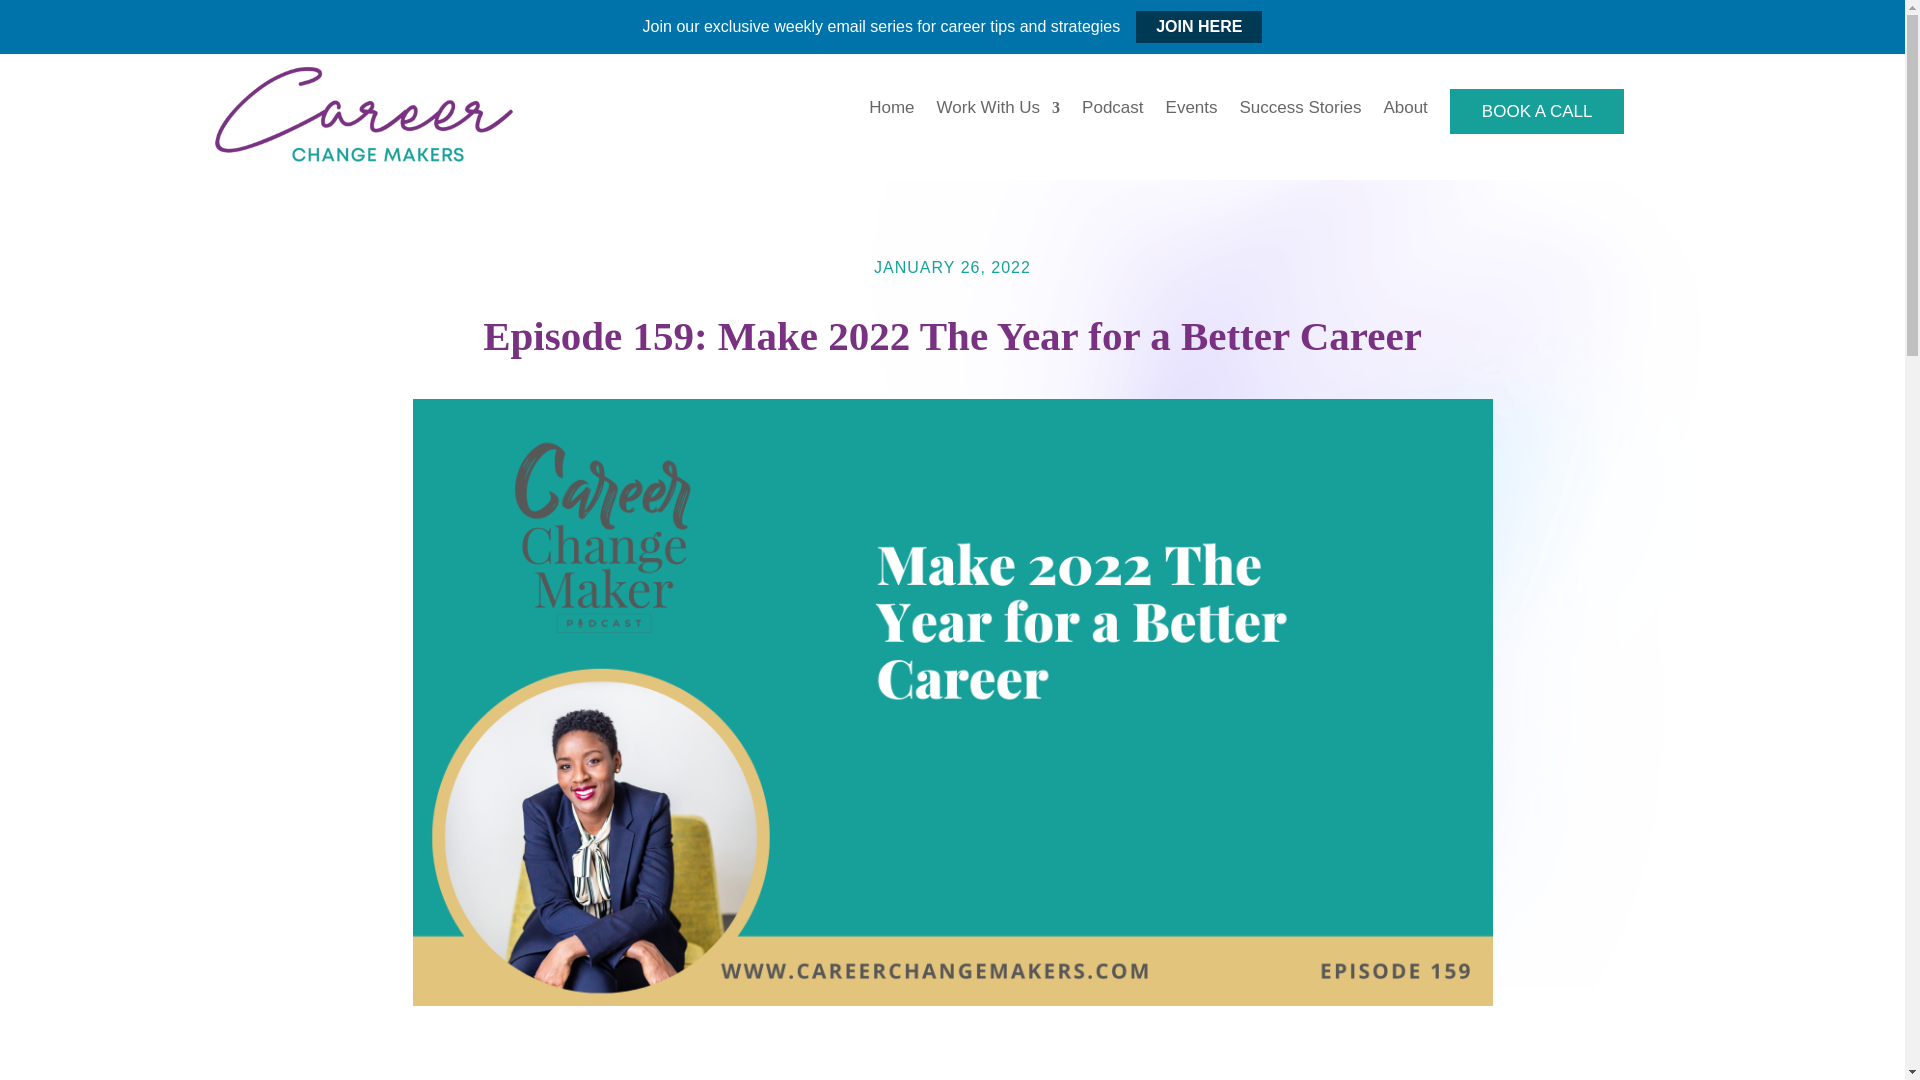  What do you see at coordinates (1112, 112) in the screenshot?
I see `Podcast` at bounding box center [1112, 112].